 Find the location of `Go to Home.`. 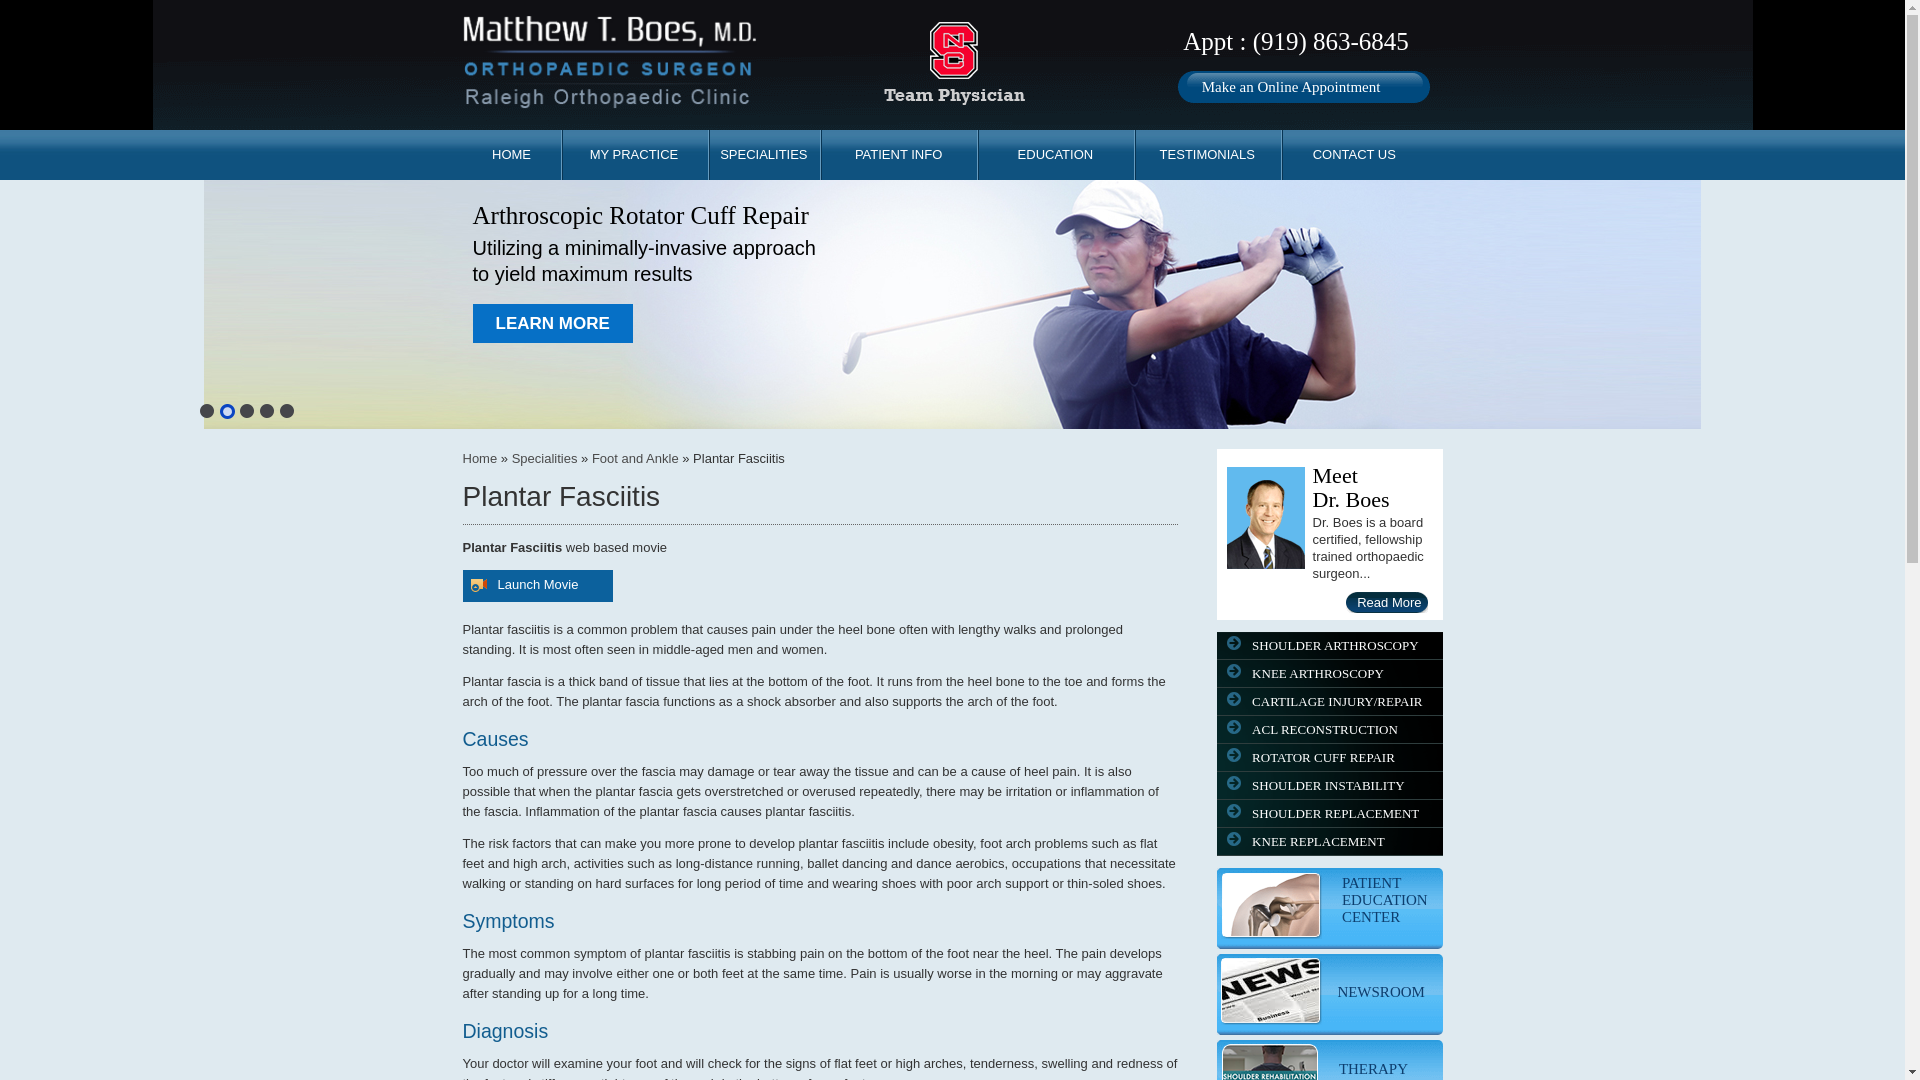

Go to Home. is located at coordinates (480, 458).